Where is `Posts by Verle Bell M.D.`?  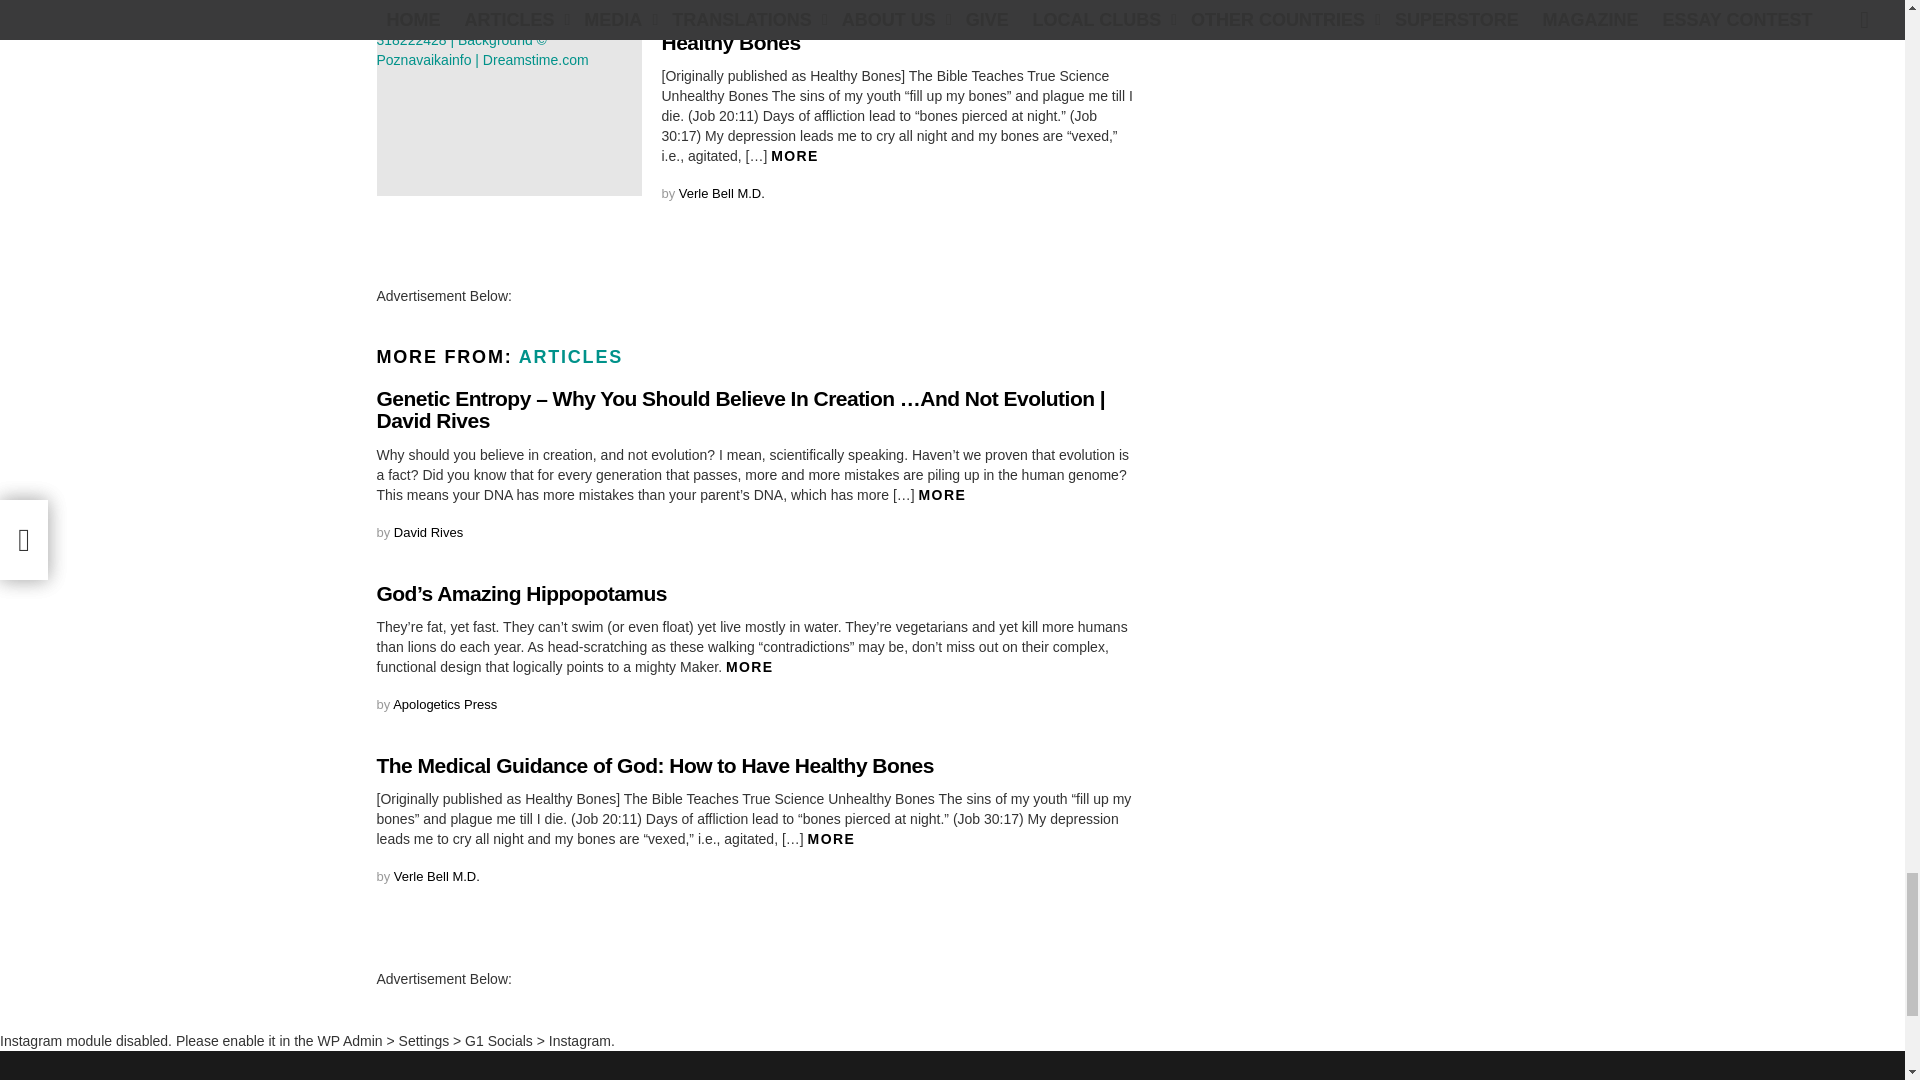 Posts by Verle Bell M.D. is located at coordinates (436, 876).